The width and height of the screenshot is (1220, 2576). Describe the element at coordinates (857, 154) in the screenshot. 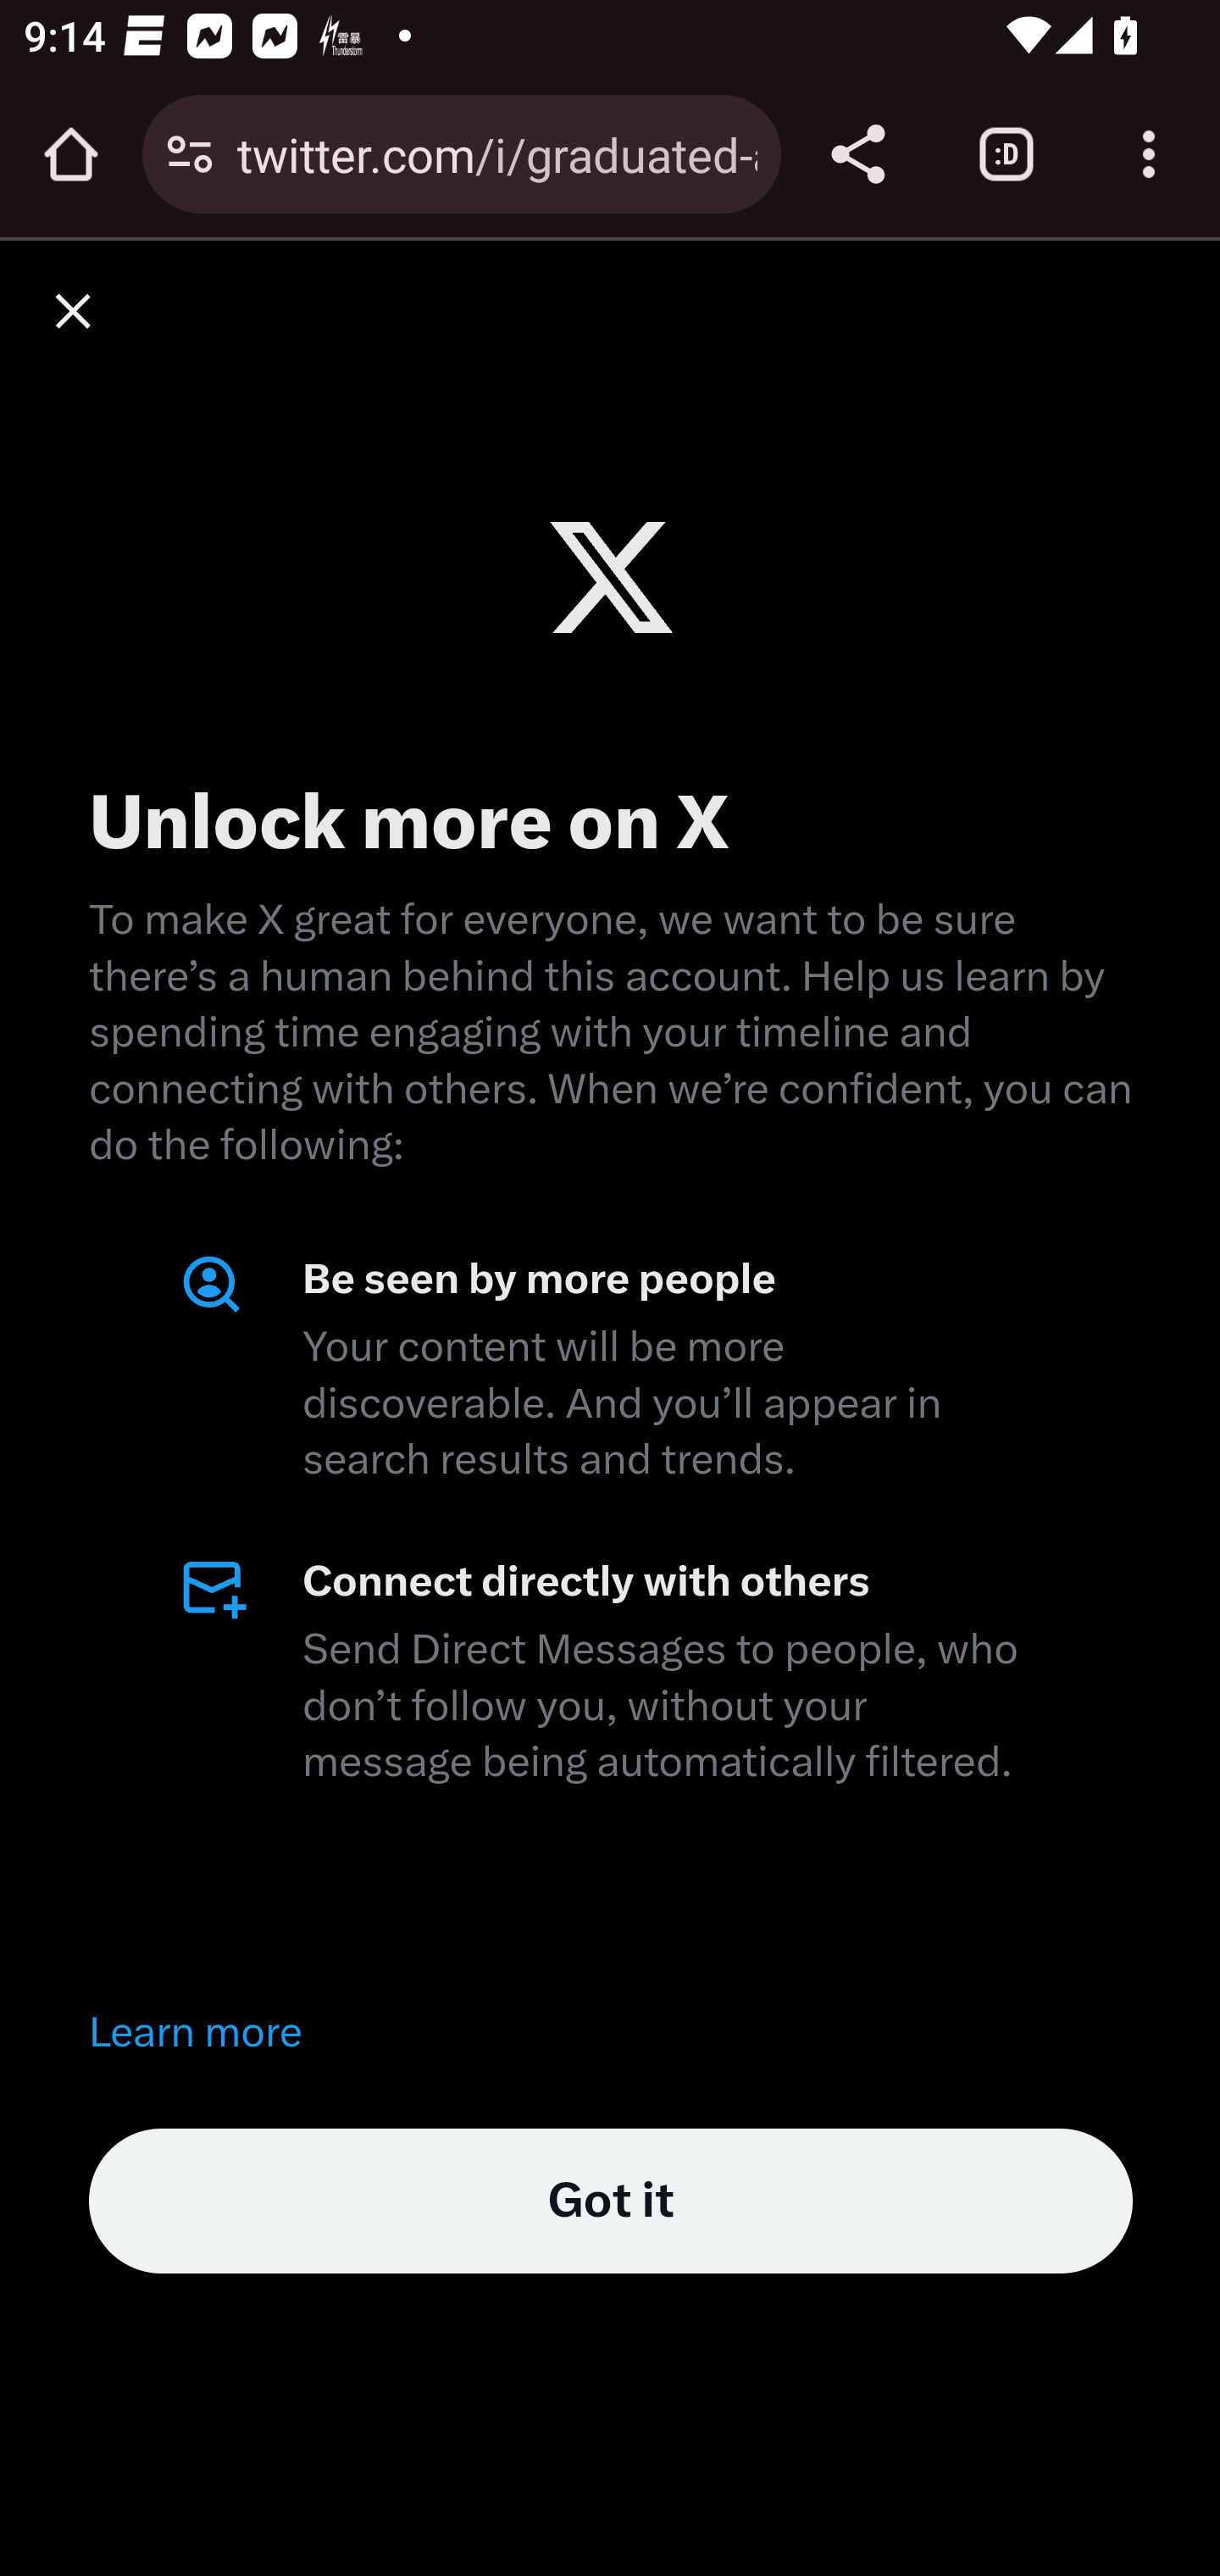

I see `Share` at that location.